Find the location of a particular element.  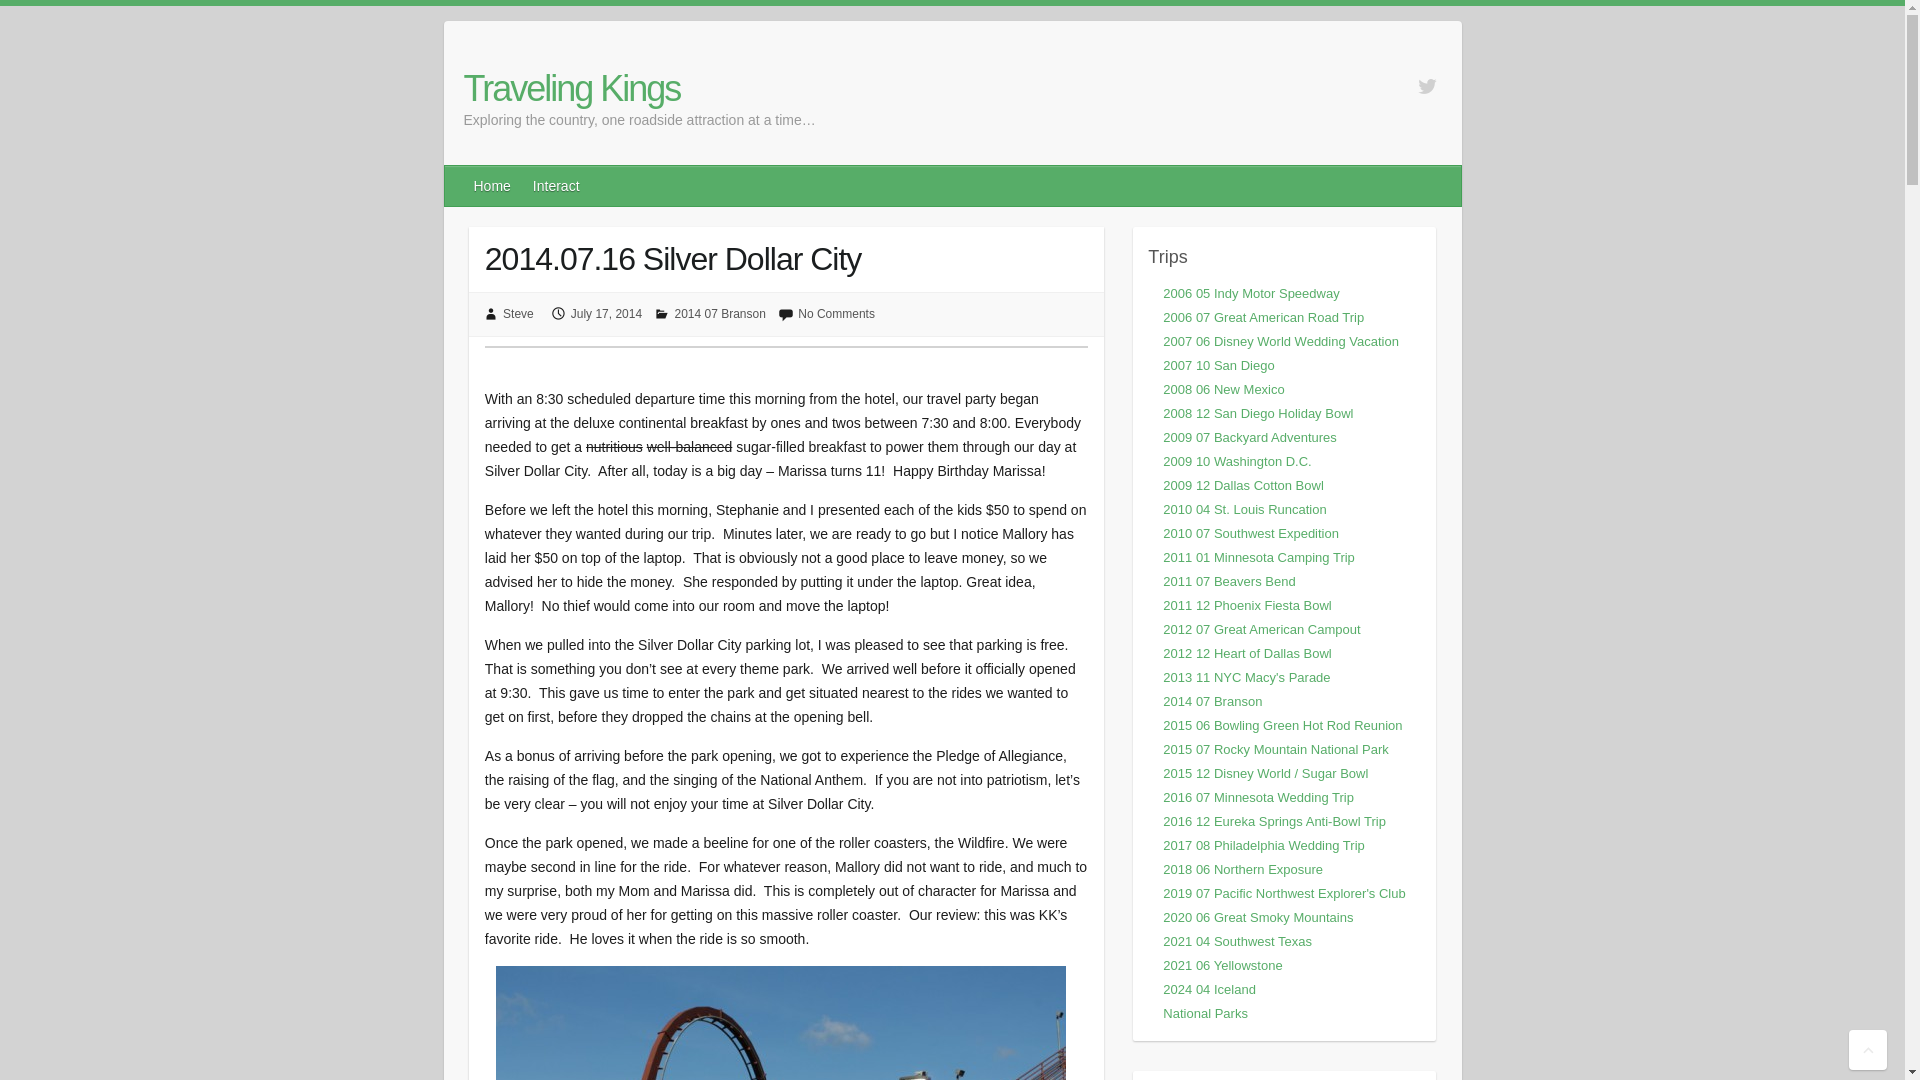

2011 01 Minnesota Camping Trip is located at coordinates (1259, 556).